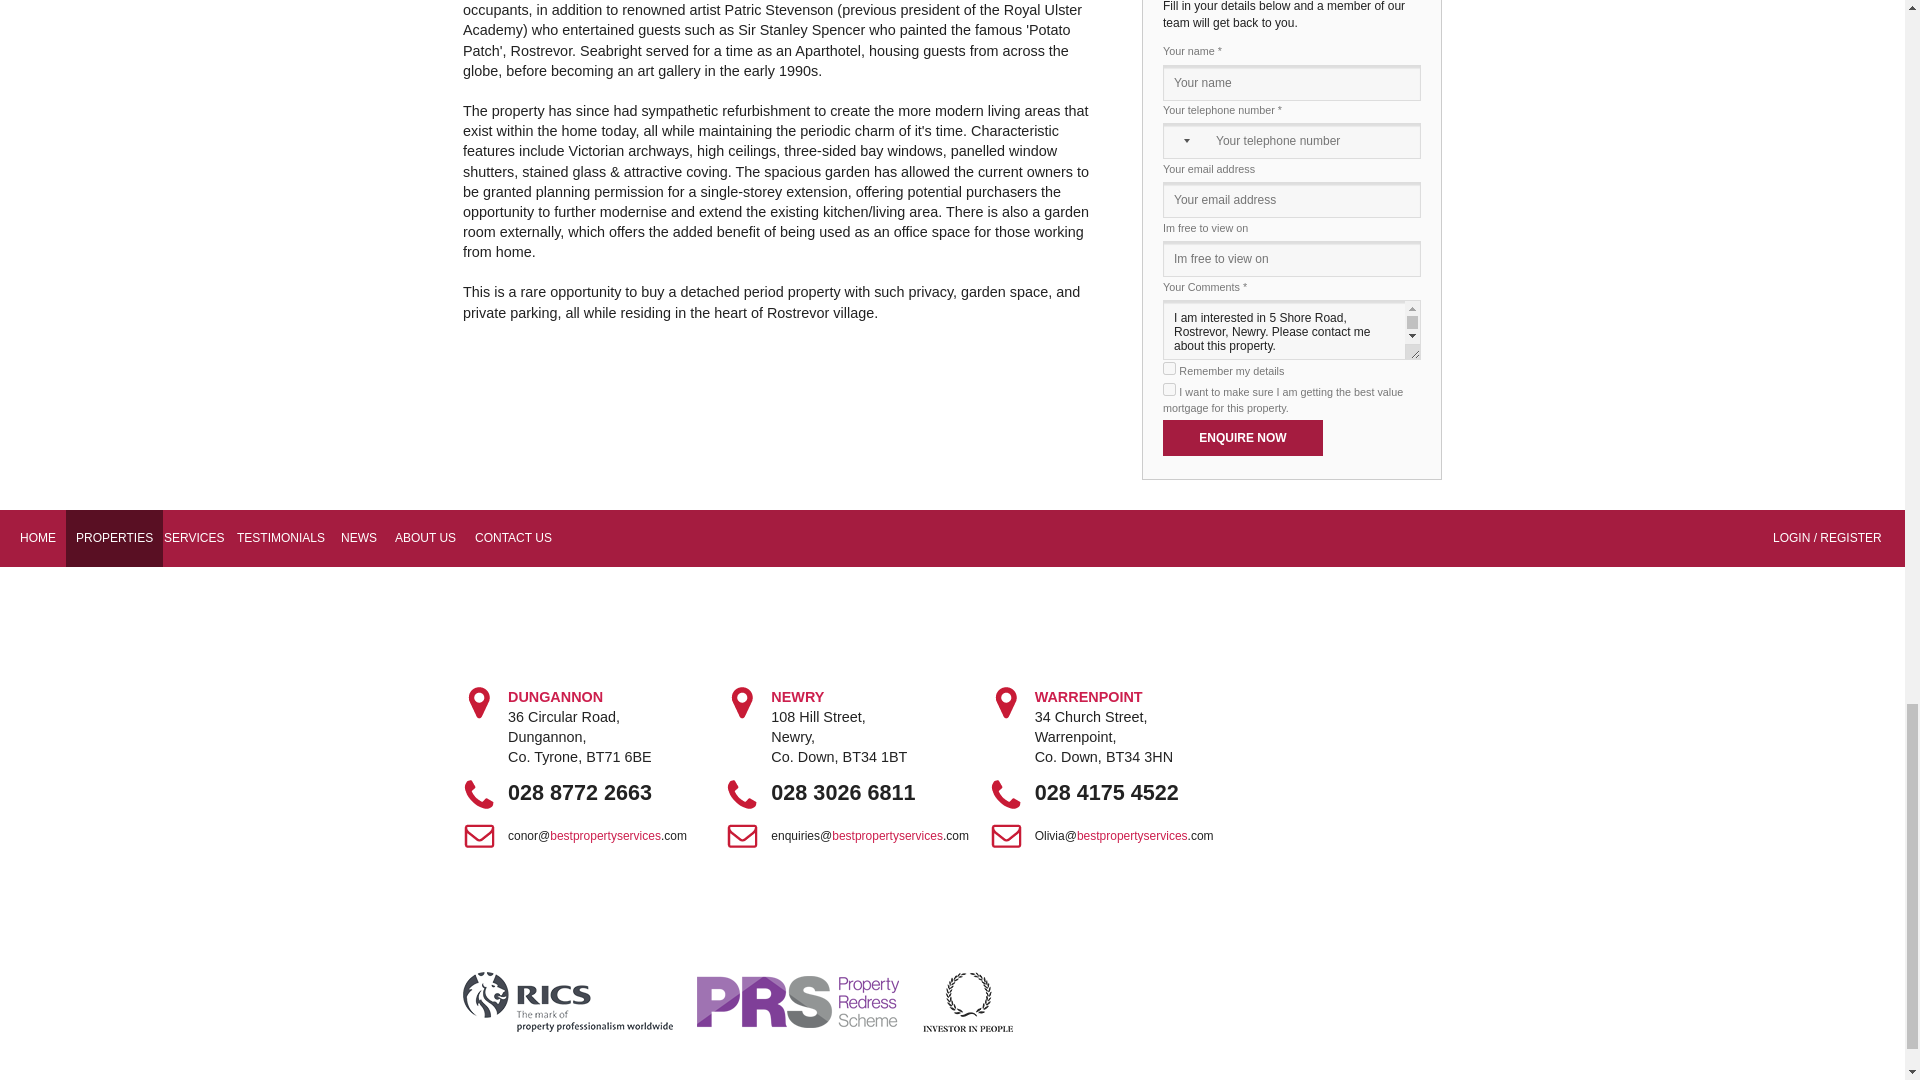  Describe the element at coordinates (1169, 368) in the screenshot. I see `true` at that location.